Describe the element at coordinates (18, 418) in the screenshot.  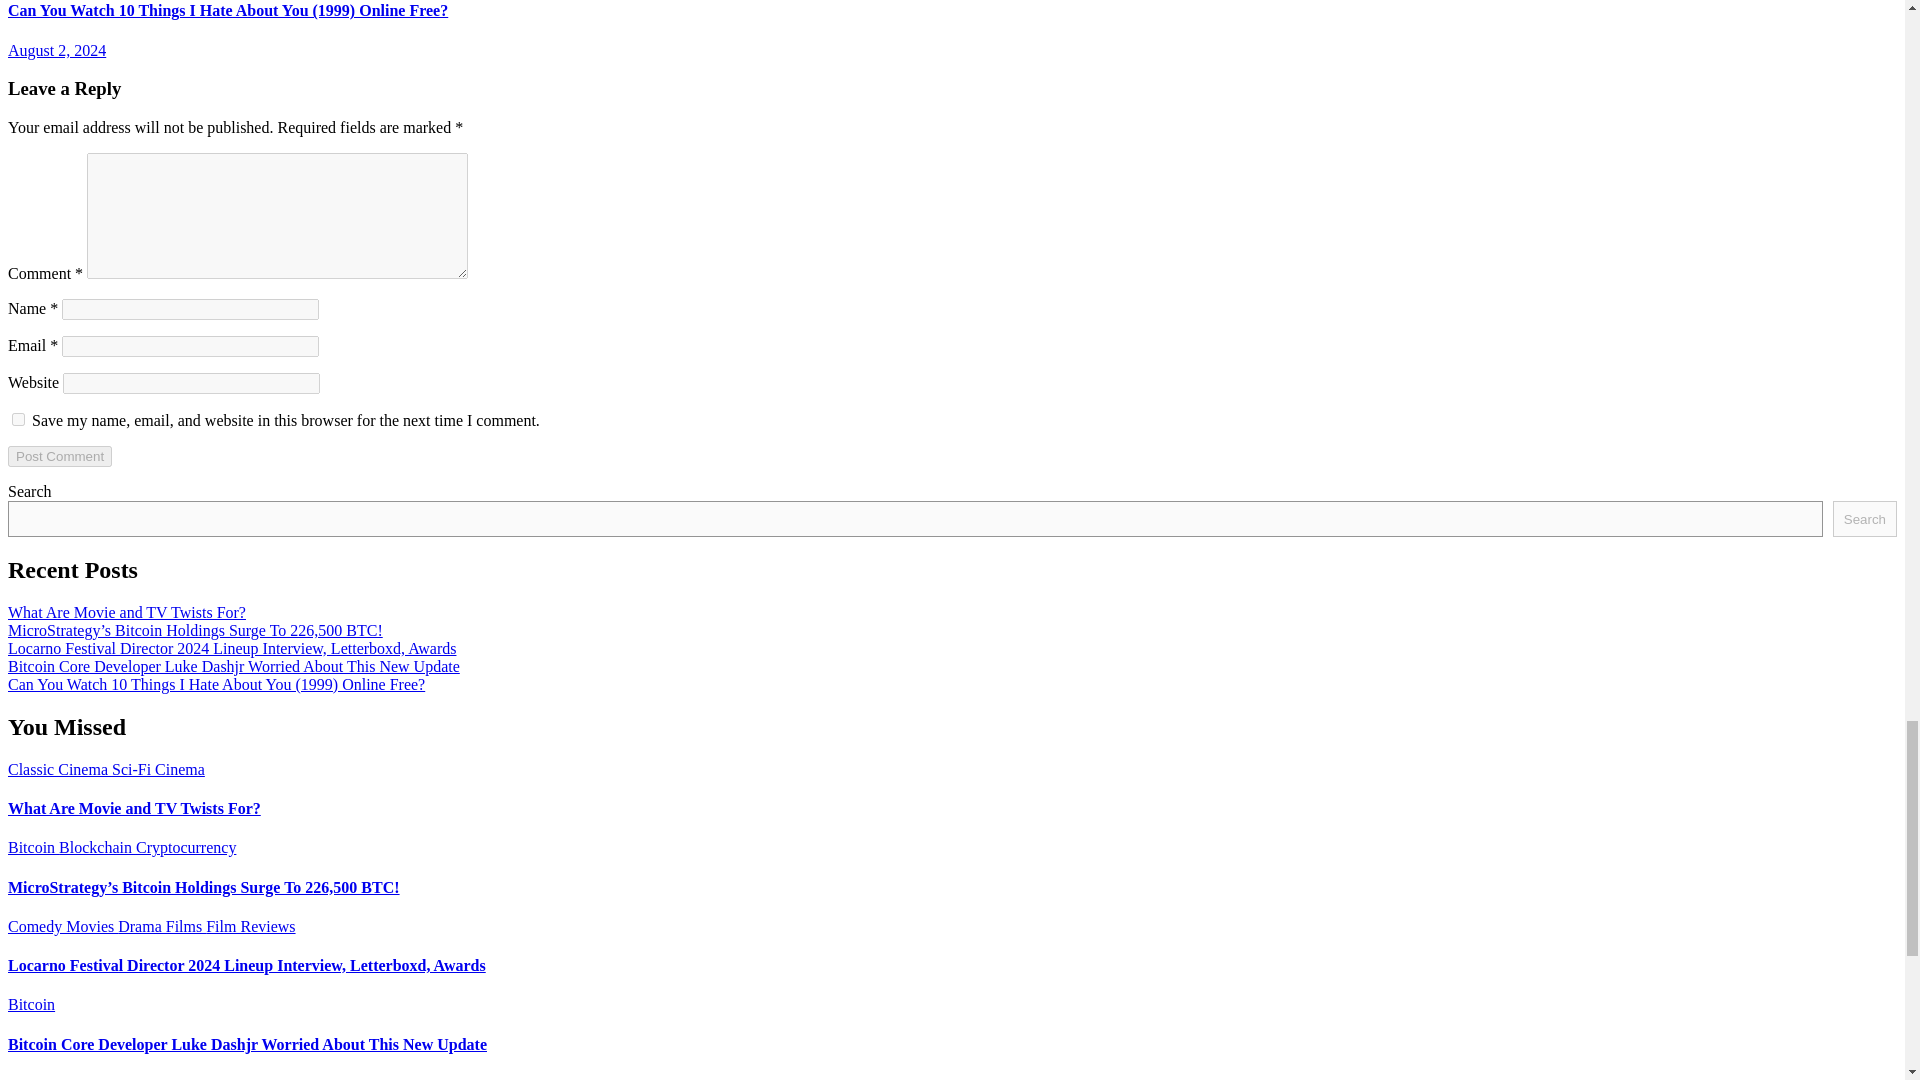
I see `yes` at that location.